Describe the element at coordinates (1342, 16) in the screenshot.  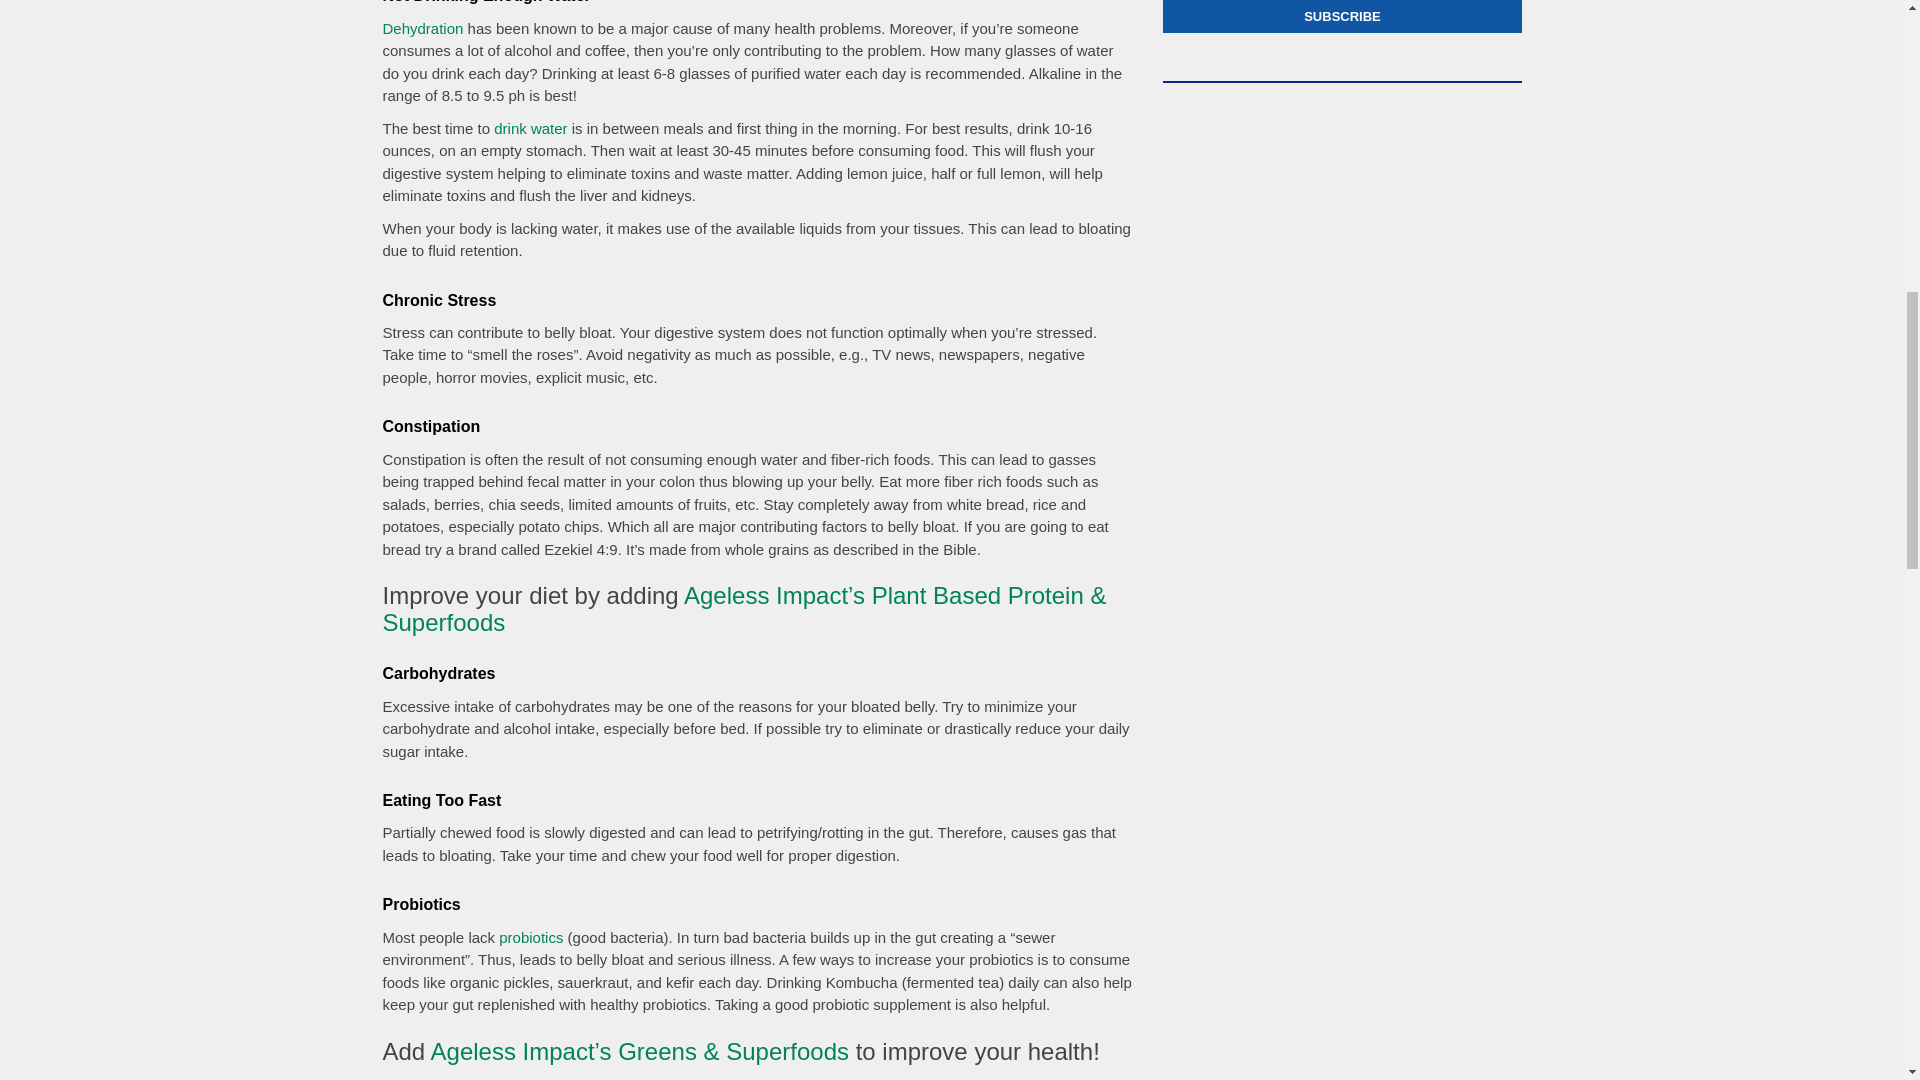
I see `Subscribe` at that location.